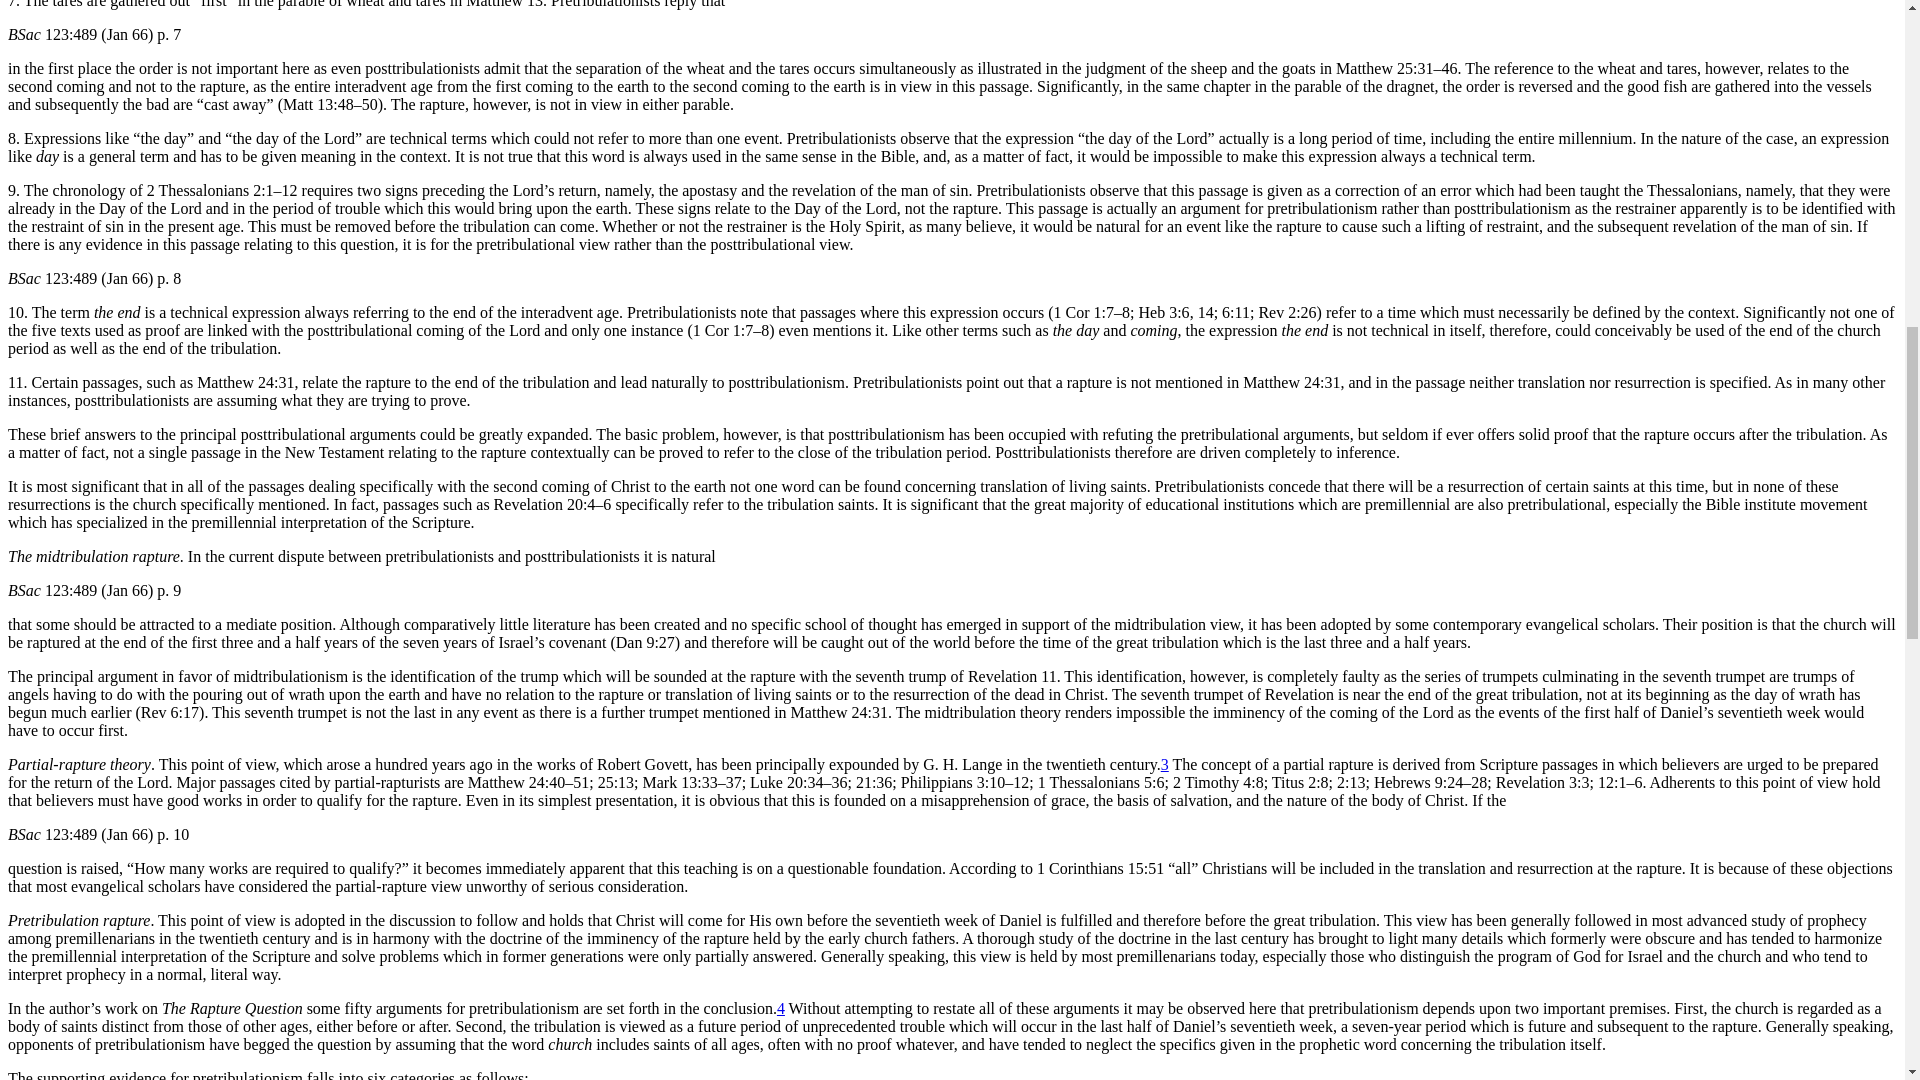 Image resolution: width=1920 pixels, height=1080 pixels. I want to click on Mt 25:31-46, so click(1396, 68).